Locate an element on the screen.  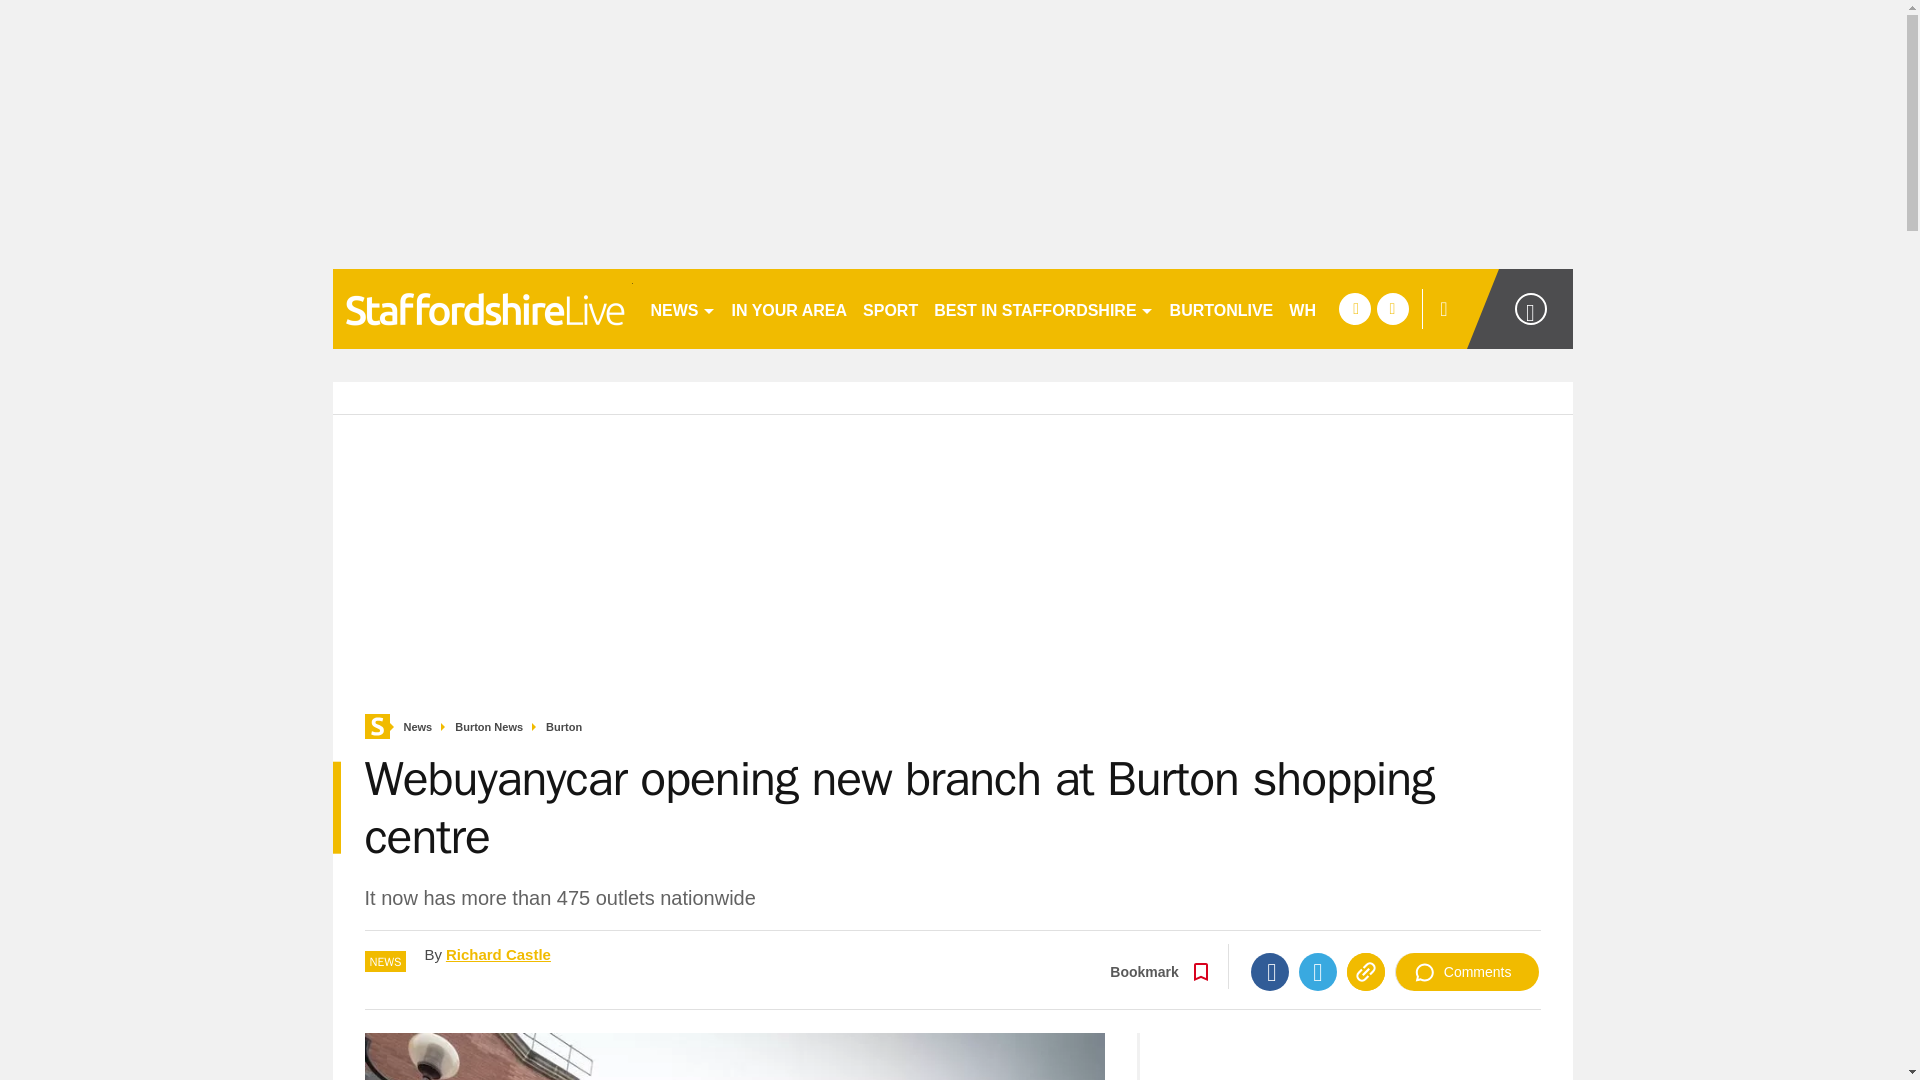
BEST IN STAFFORDSHIRE is located at coordinates (1043, 308).